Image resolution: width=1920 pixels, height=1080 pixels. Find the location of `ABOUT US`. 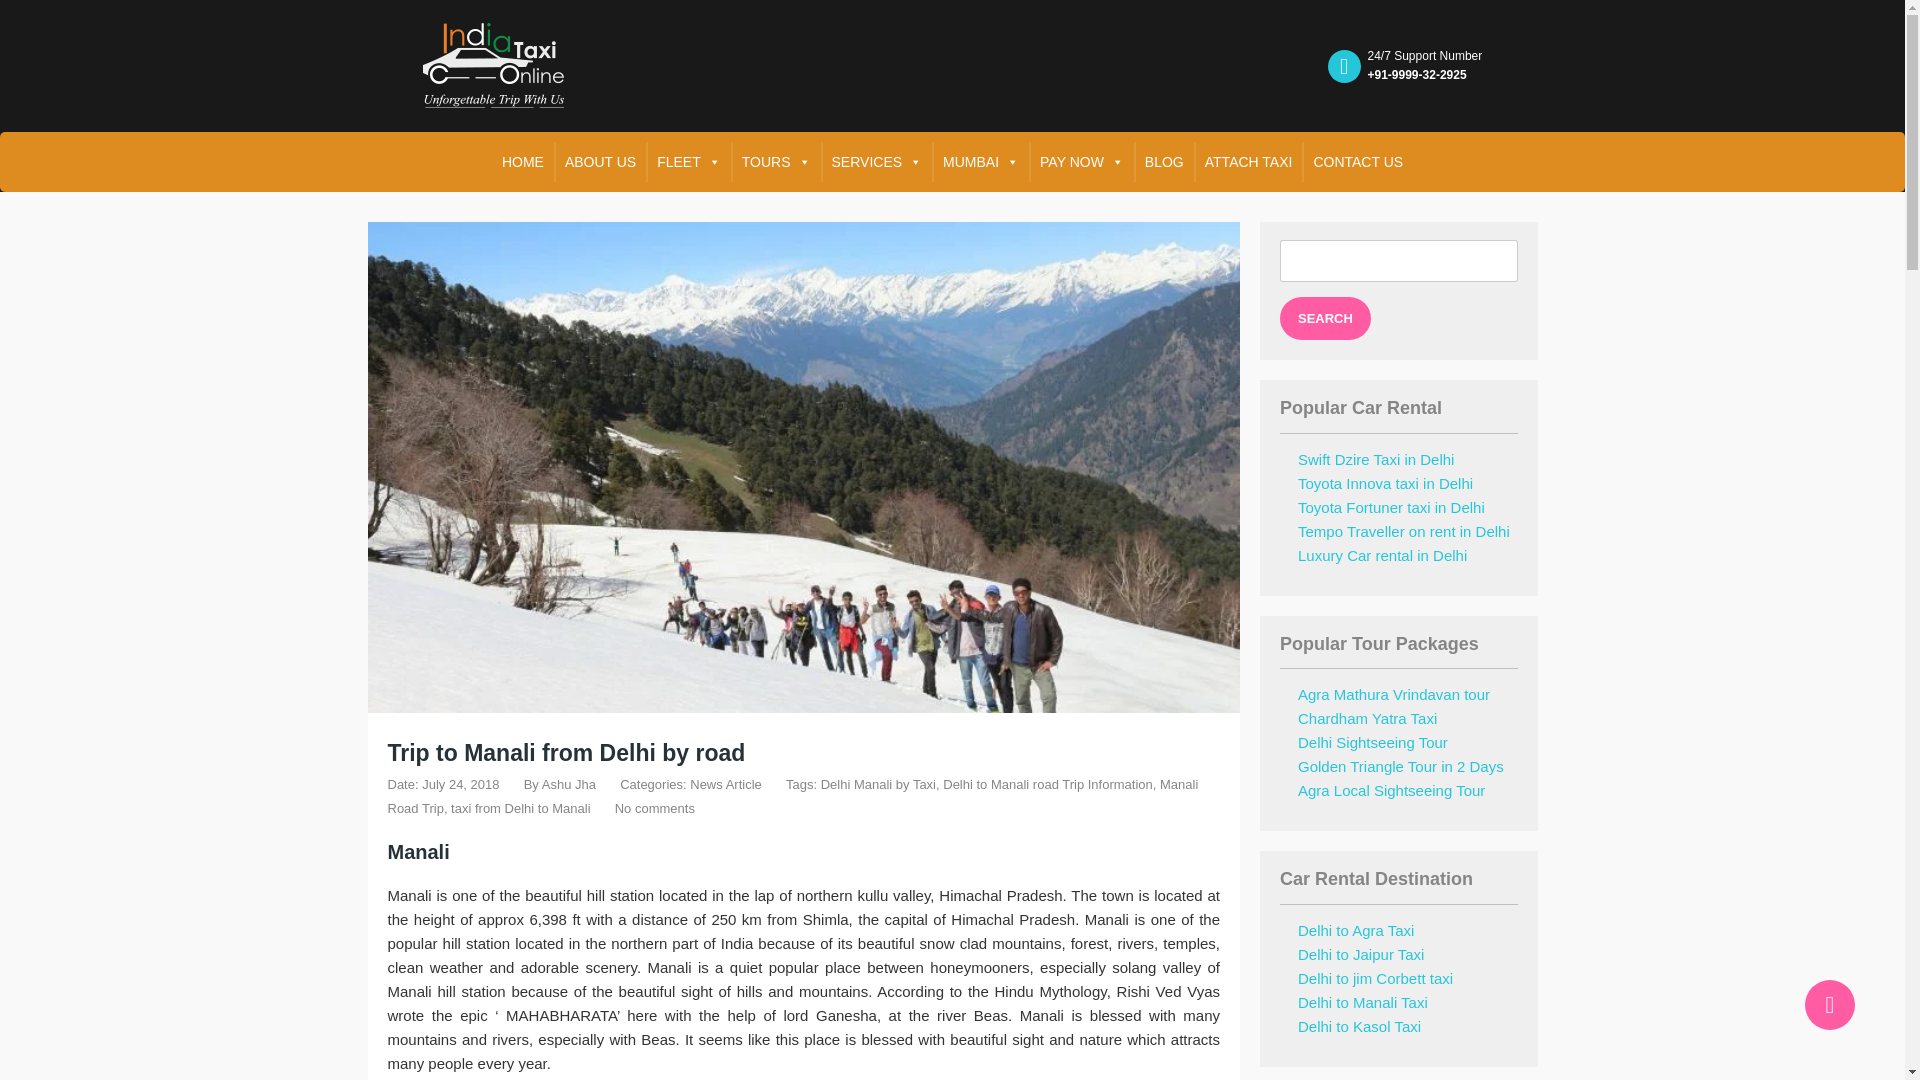

ABOUT US is located at coordinates (600, 162).